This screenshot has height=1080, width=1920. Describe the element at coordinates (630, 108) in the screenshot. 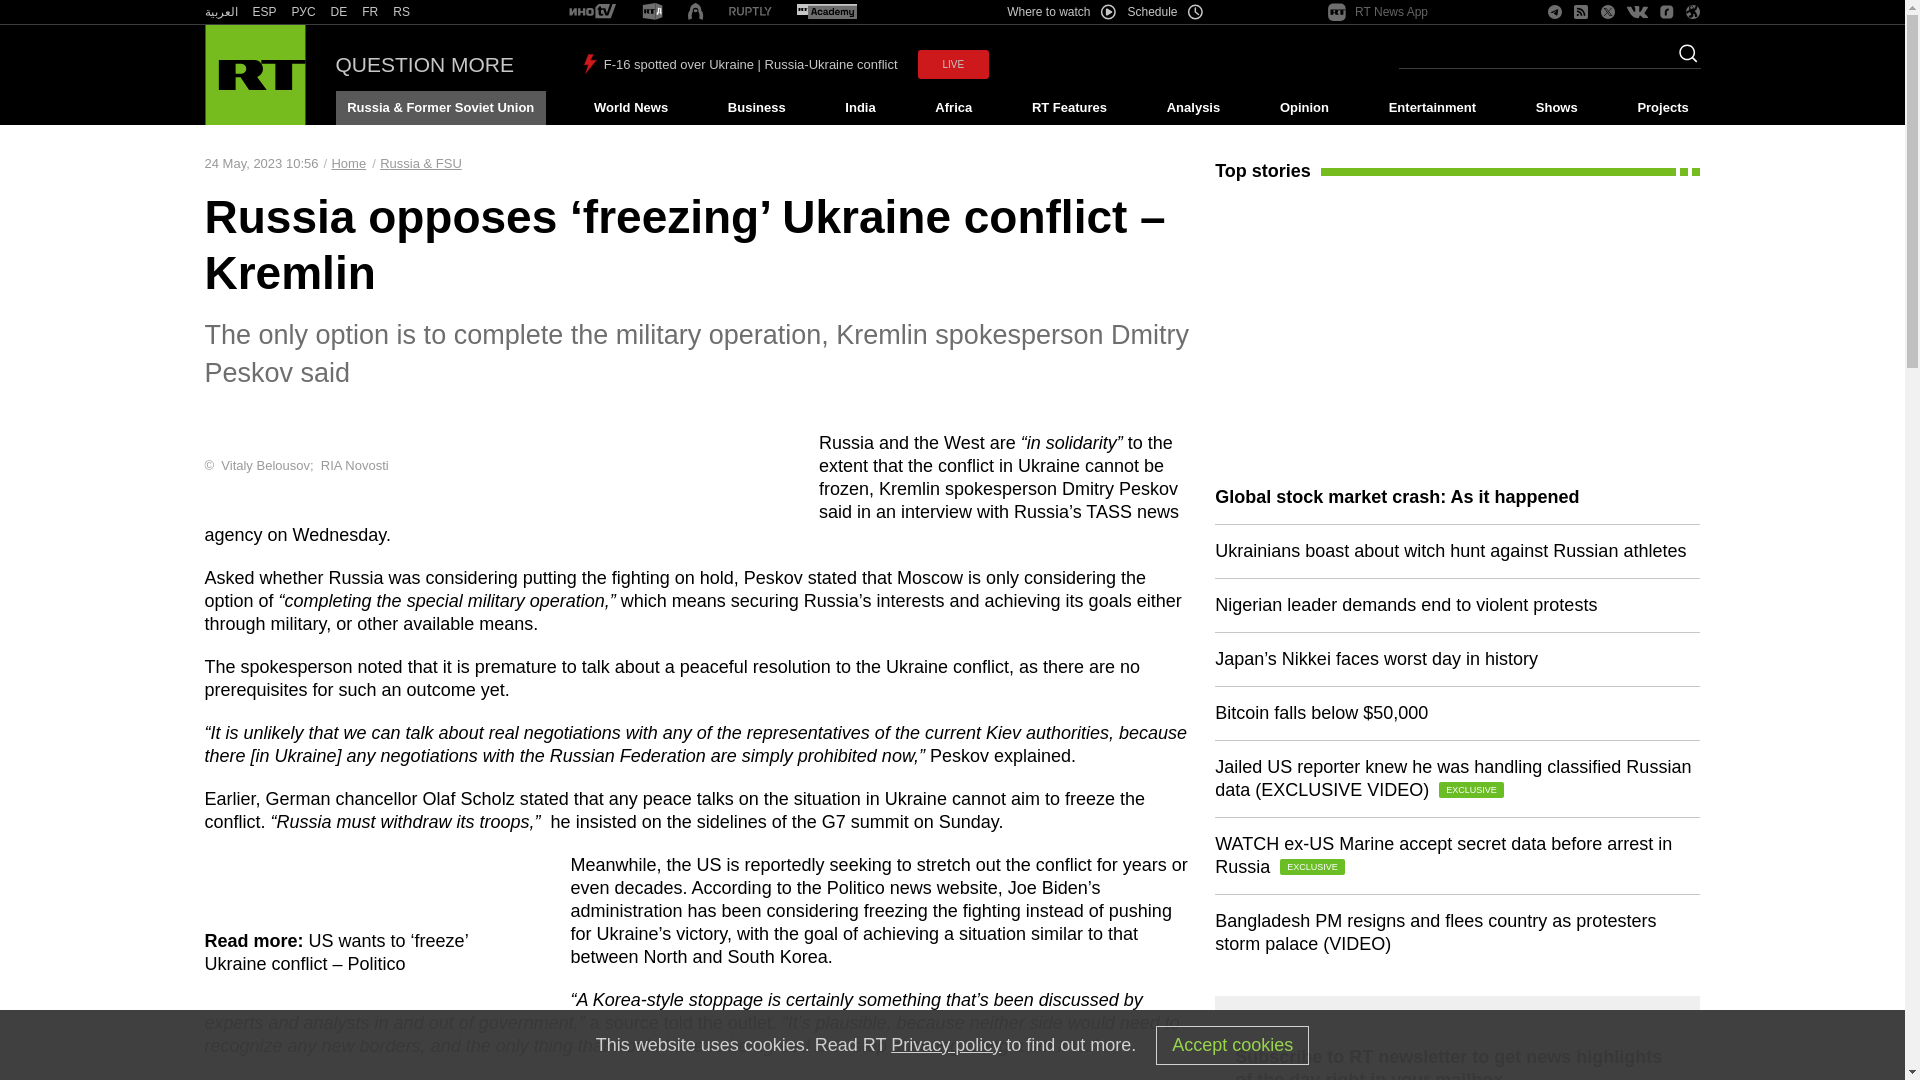

I see `World News` at that location.